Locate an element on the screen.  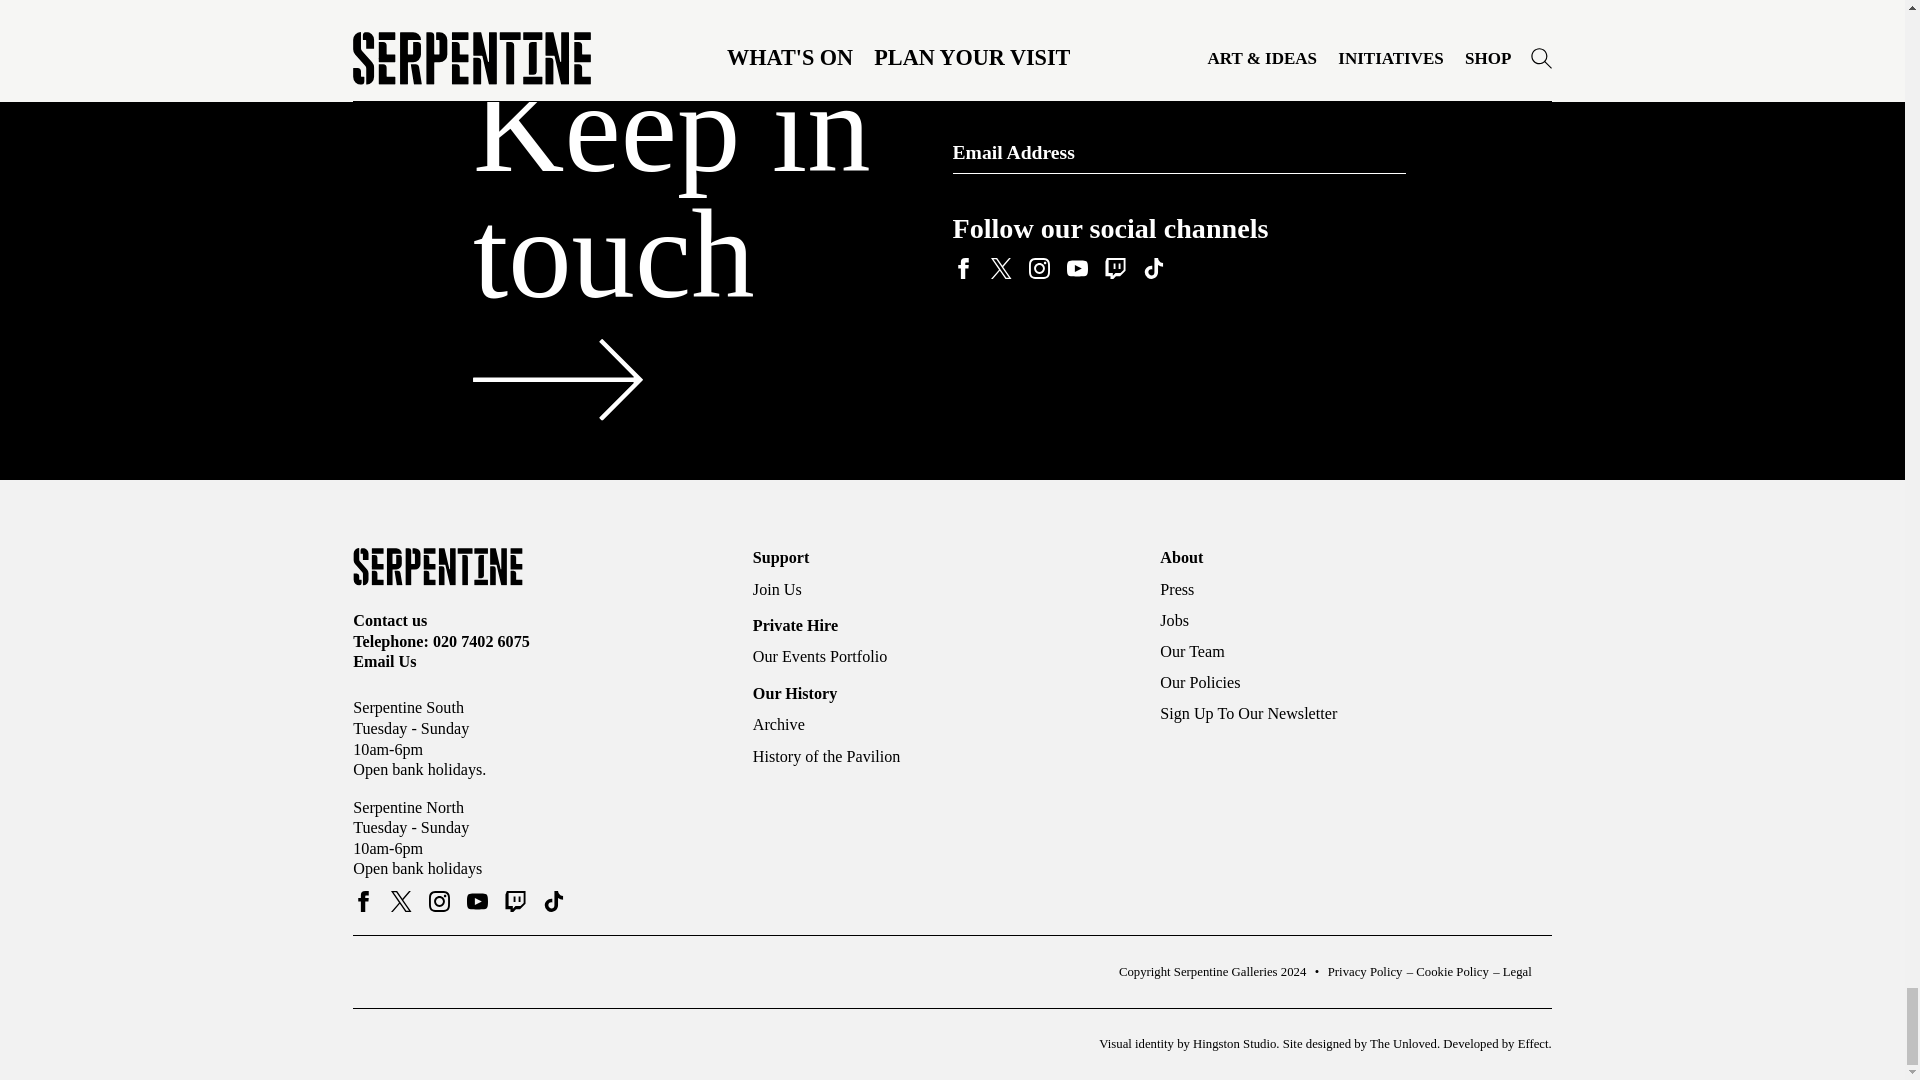
Instagram is located at coordinates (438, 901).